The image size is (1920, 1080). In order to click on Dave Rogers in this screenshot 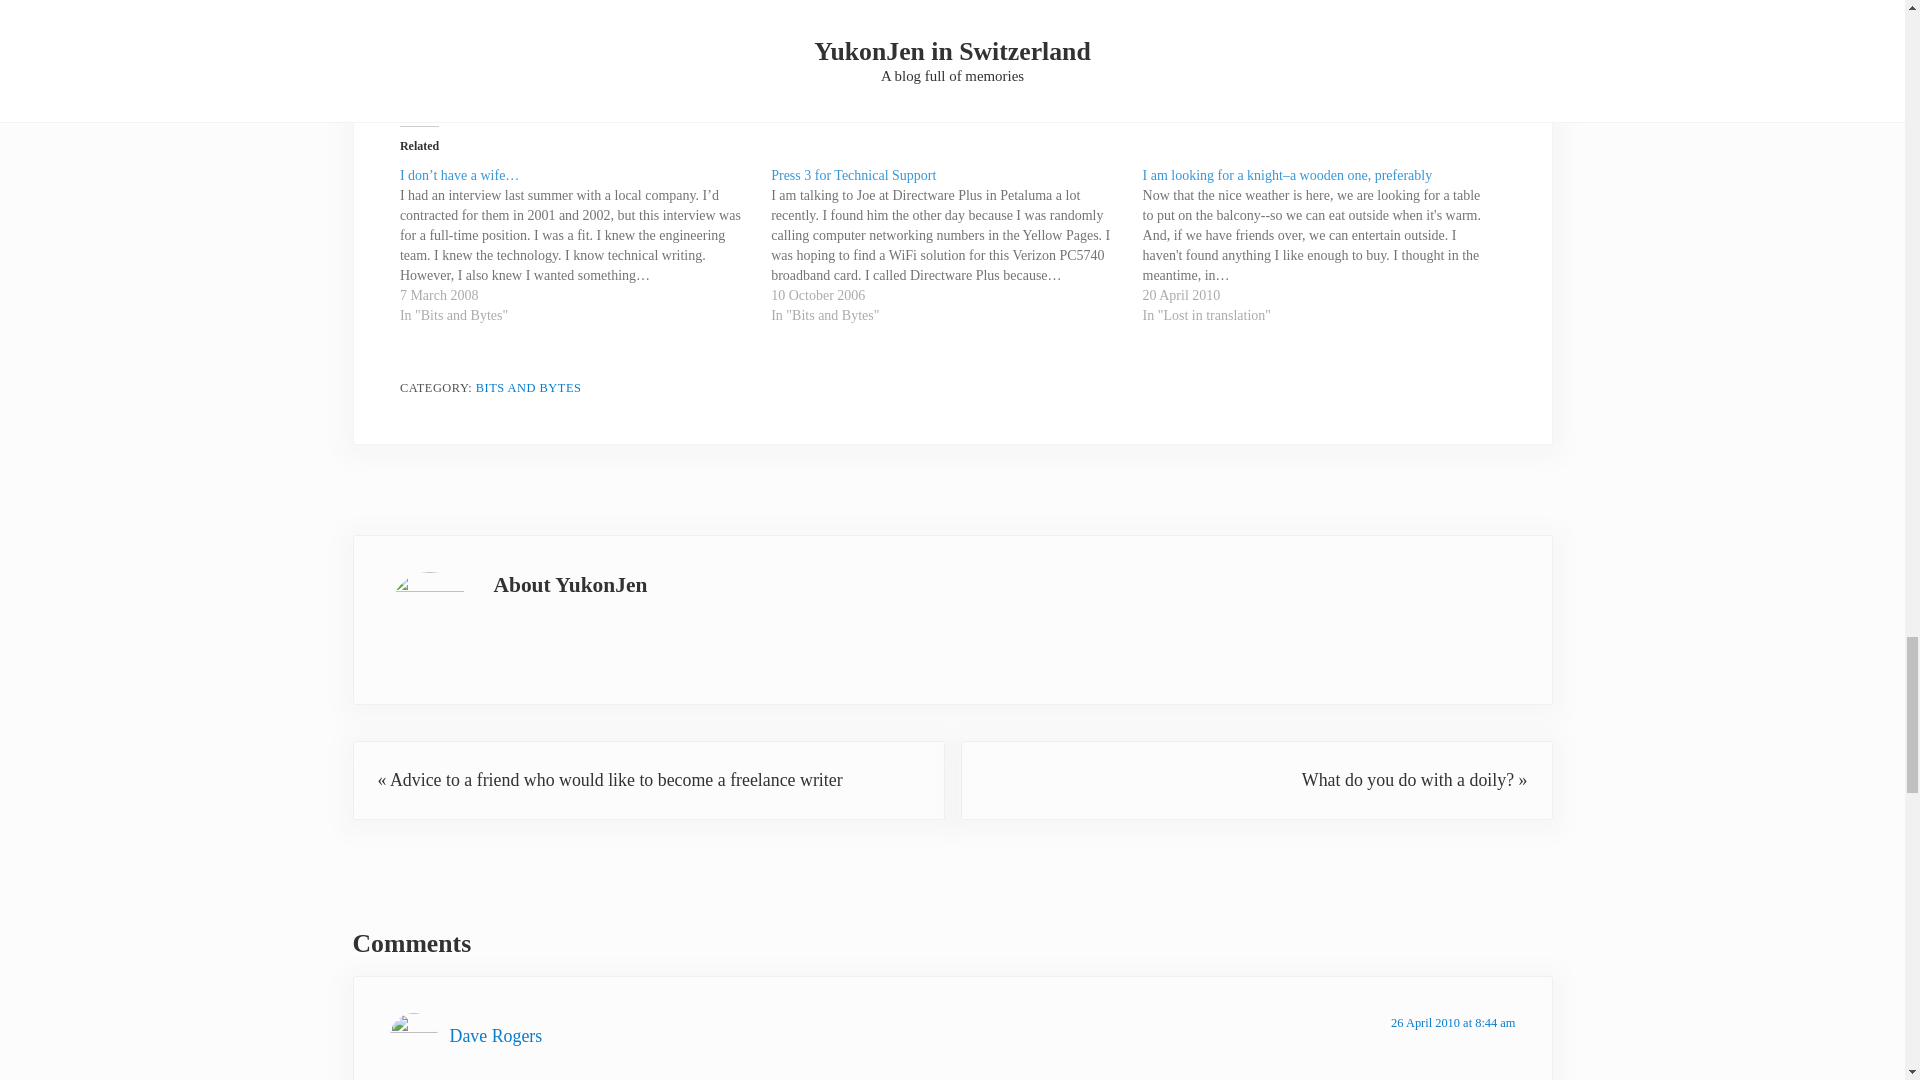, I will do `click(496, 1036)`.